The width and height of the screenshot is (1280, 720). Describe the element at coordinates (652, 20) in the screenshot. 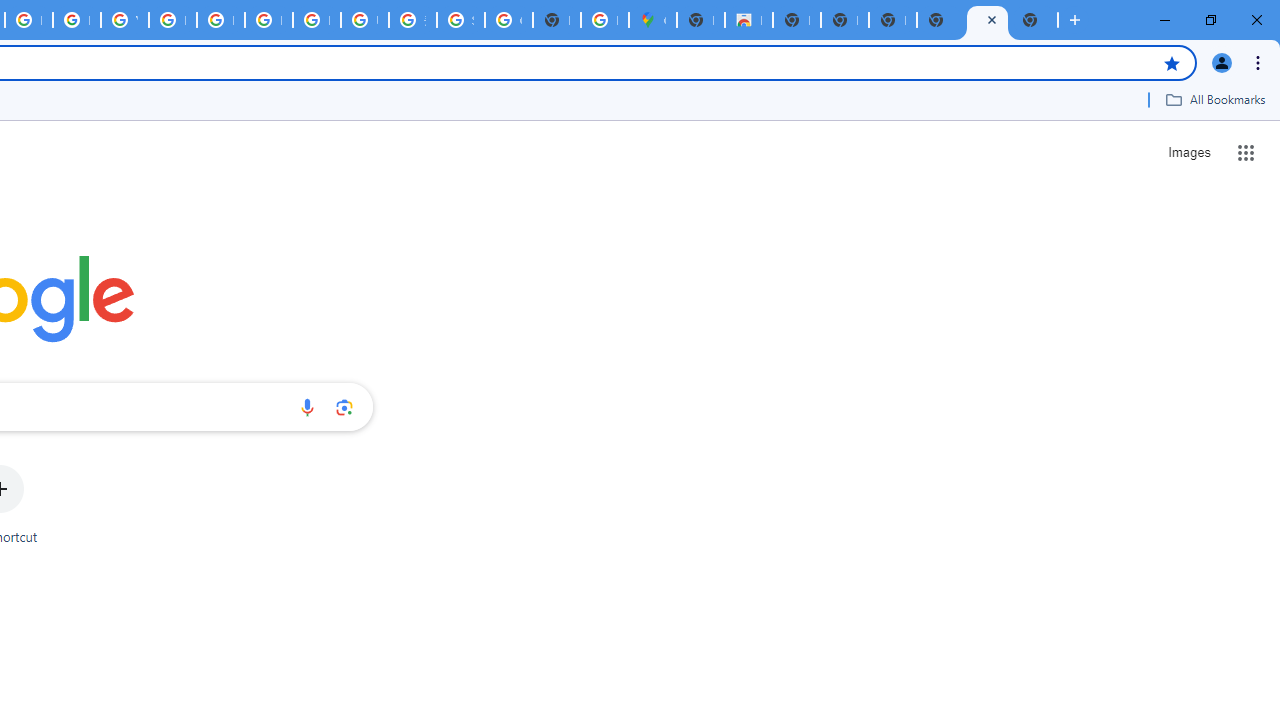

I see `Google Maps` at that location.